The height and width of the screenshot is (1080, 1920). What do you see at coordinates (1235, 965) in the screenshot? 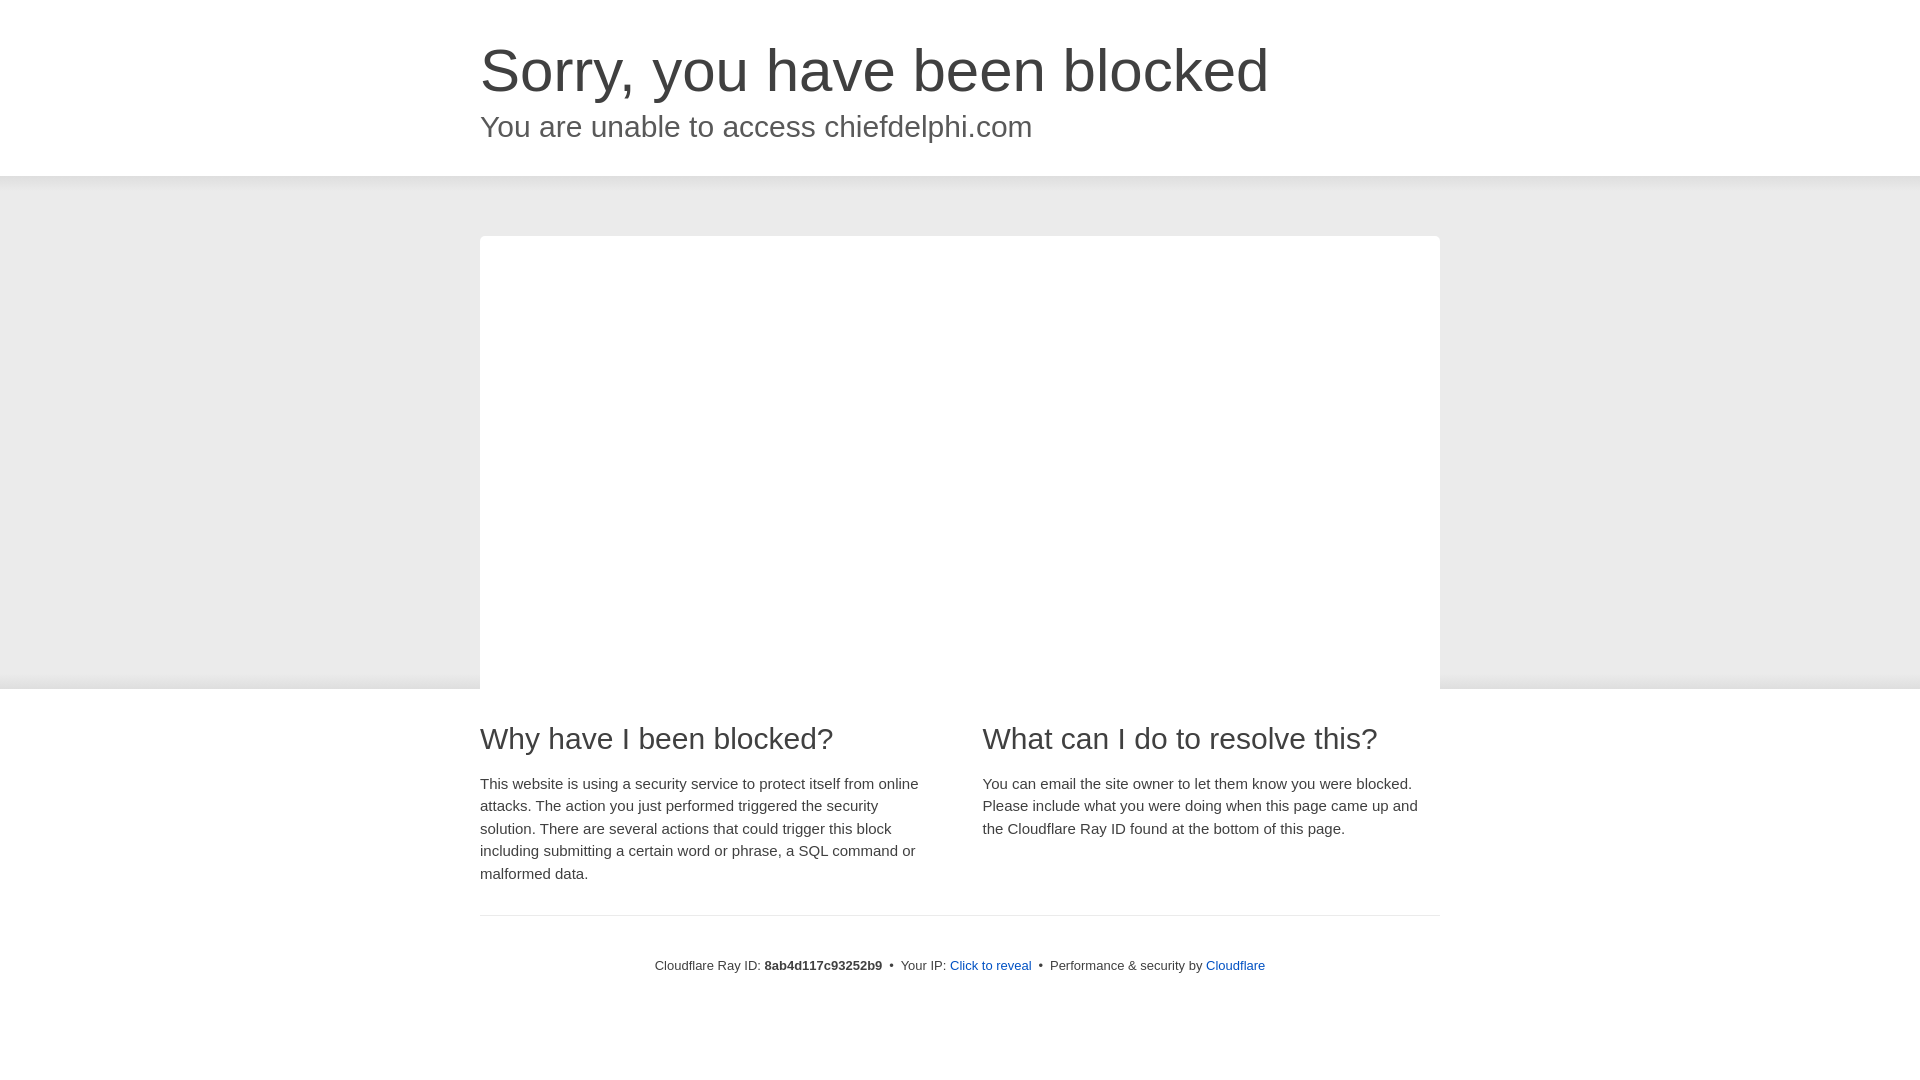
I see `Cloudflare` at bounding box center [1235, 965].